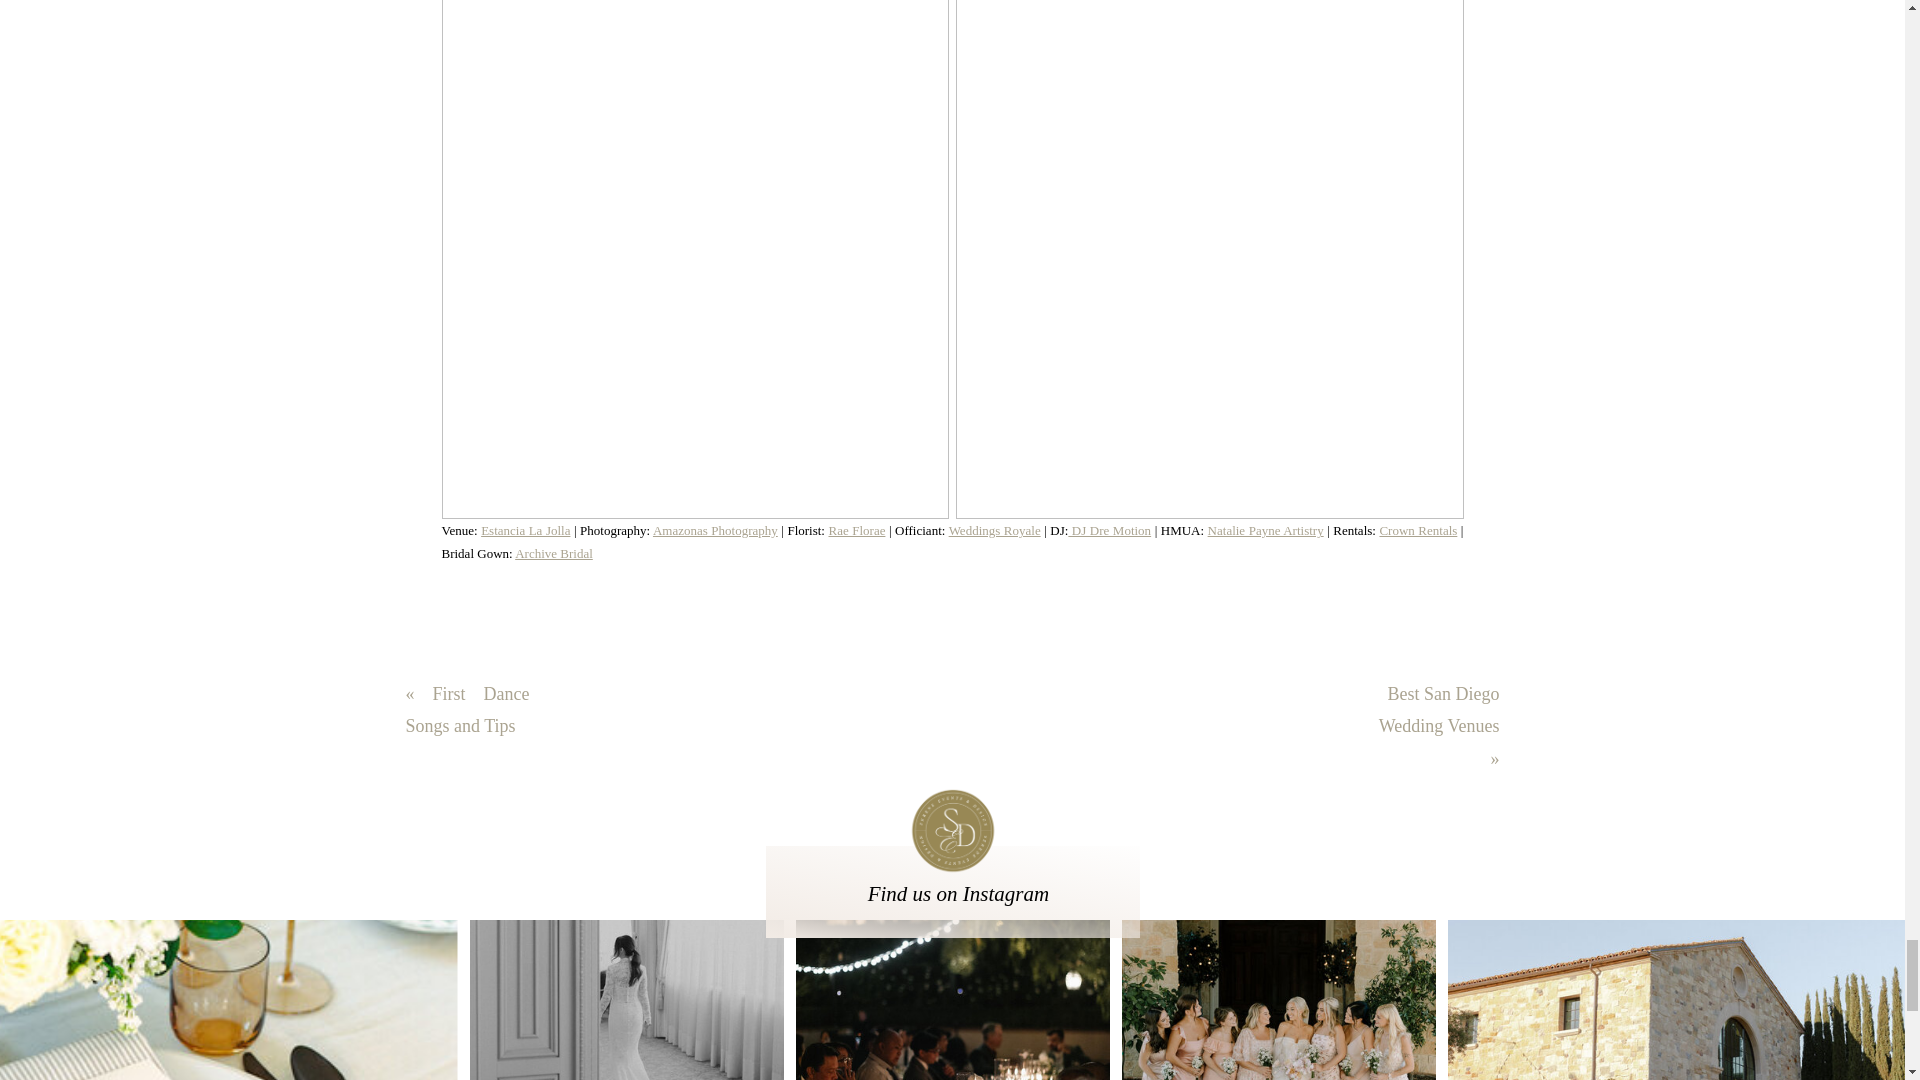 The width and height of the screenshot is (1920, 1080). What do you see at coordinates (1418, 530) in the screenshot?
I see `Crown Rentals` at bounding box center [1418, 530].